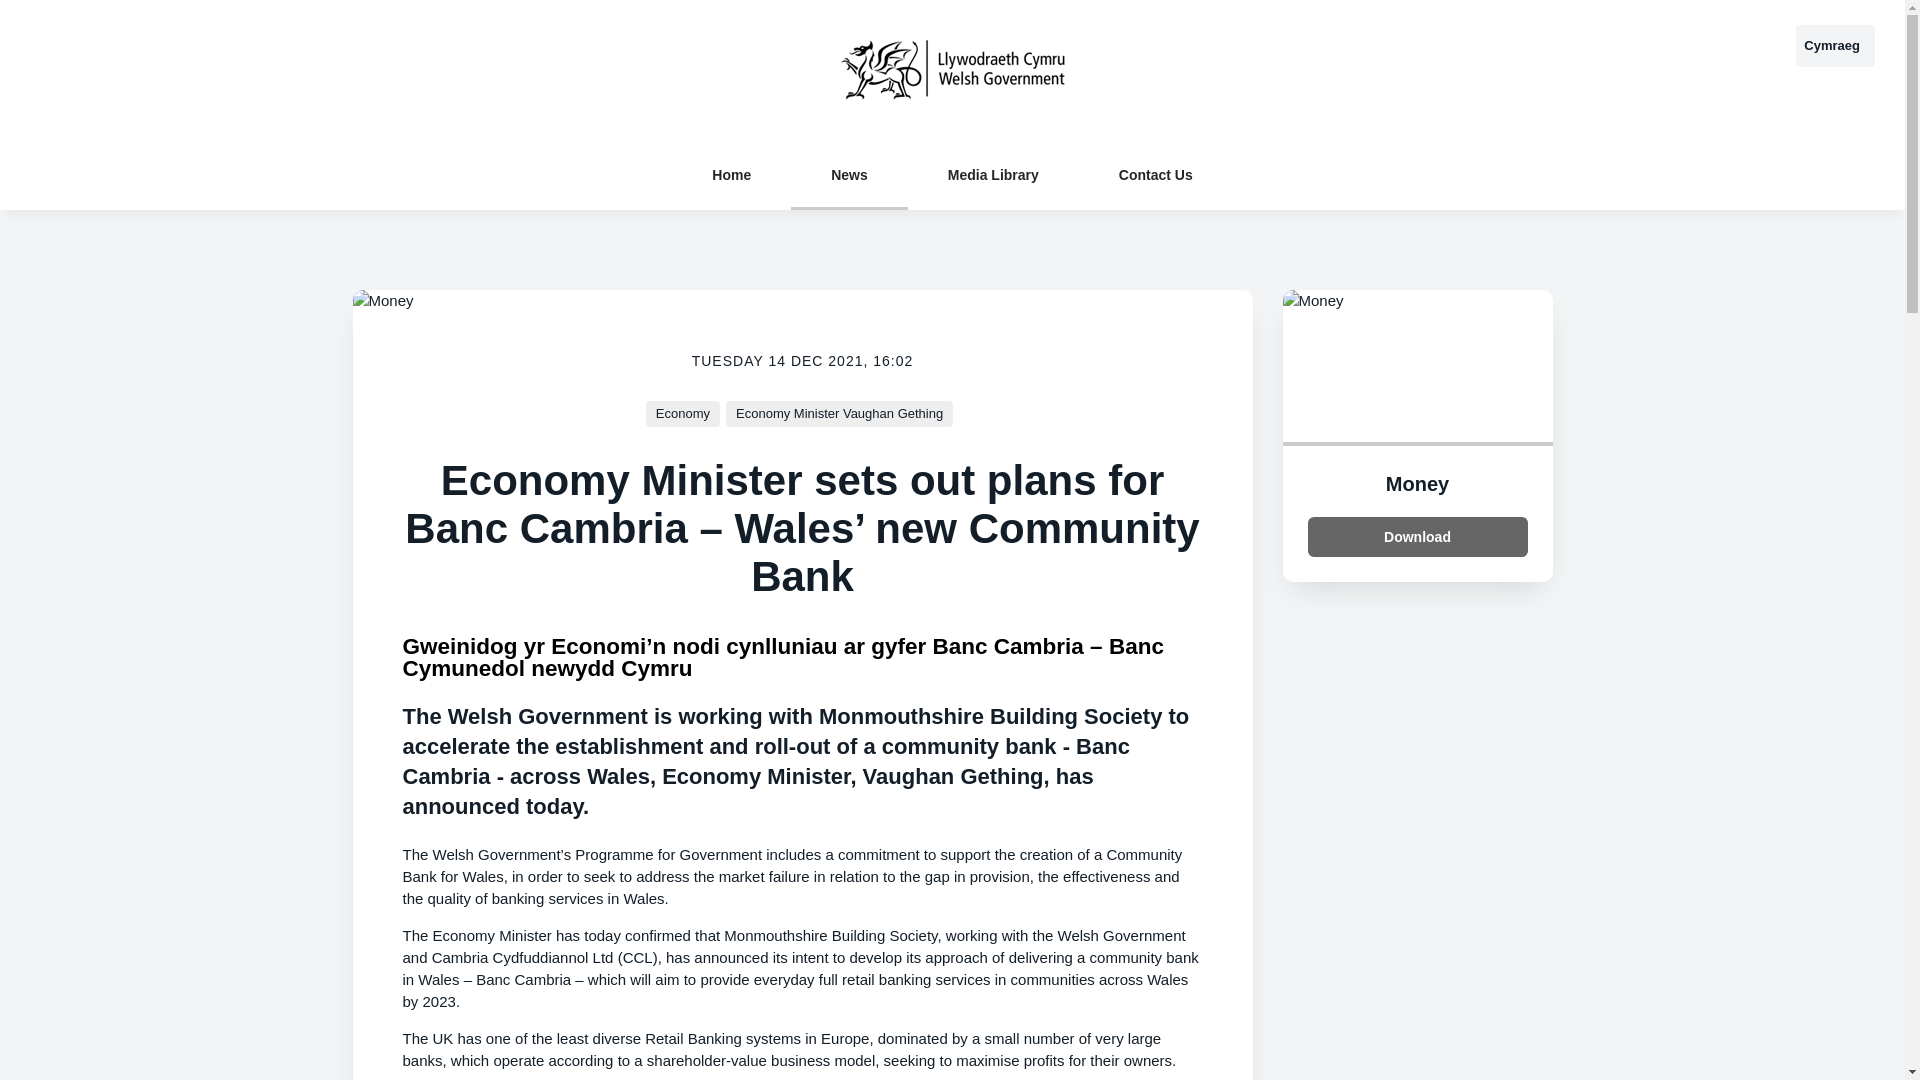  I want to click on Economy Minister Vaughan Gething, so click(838, 413).